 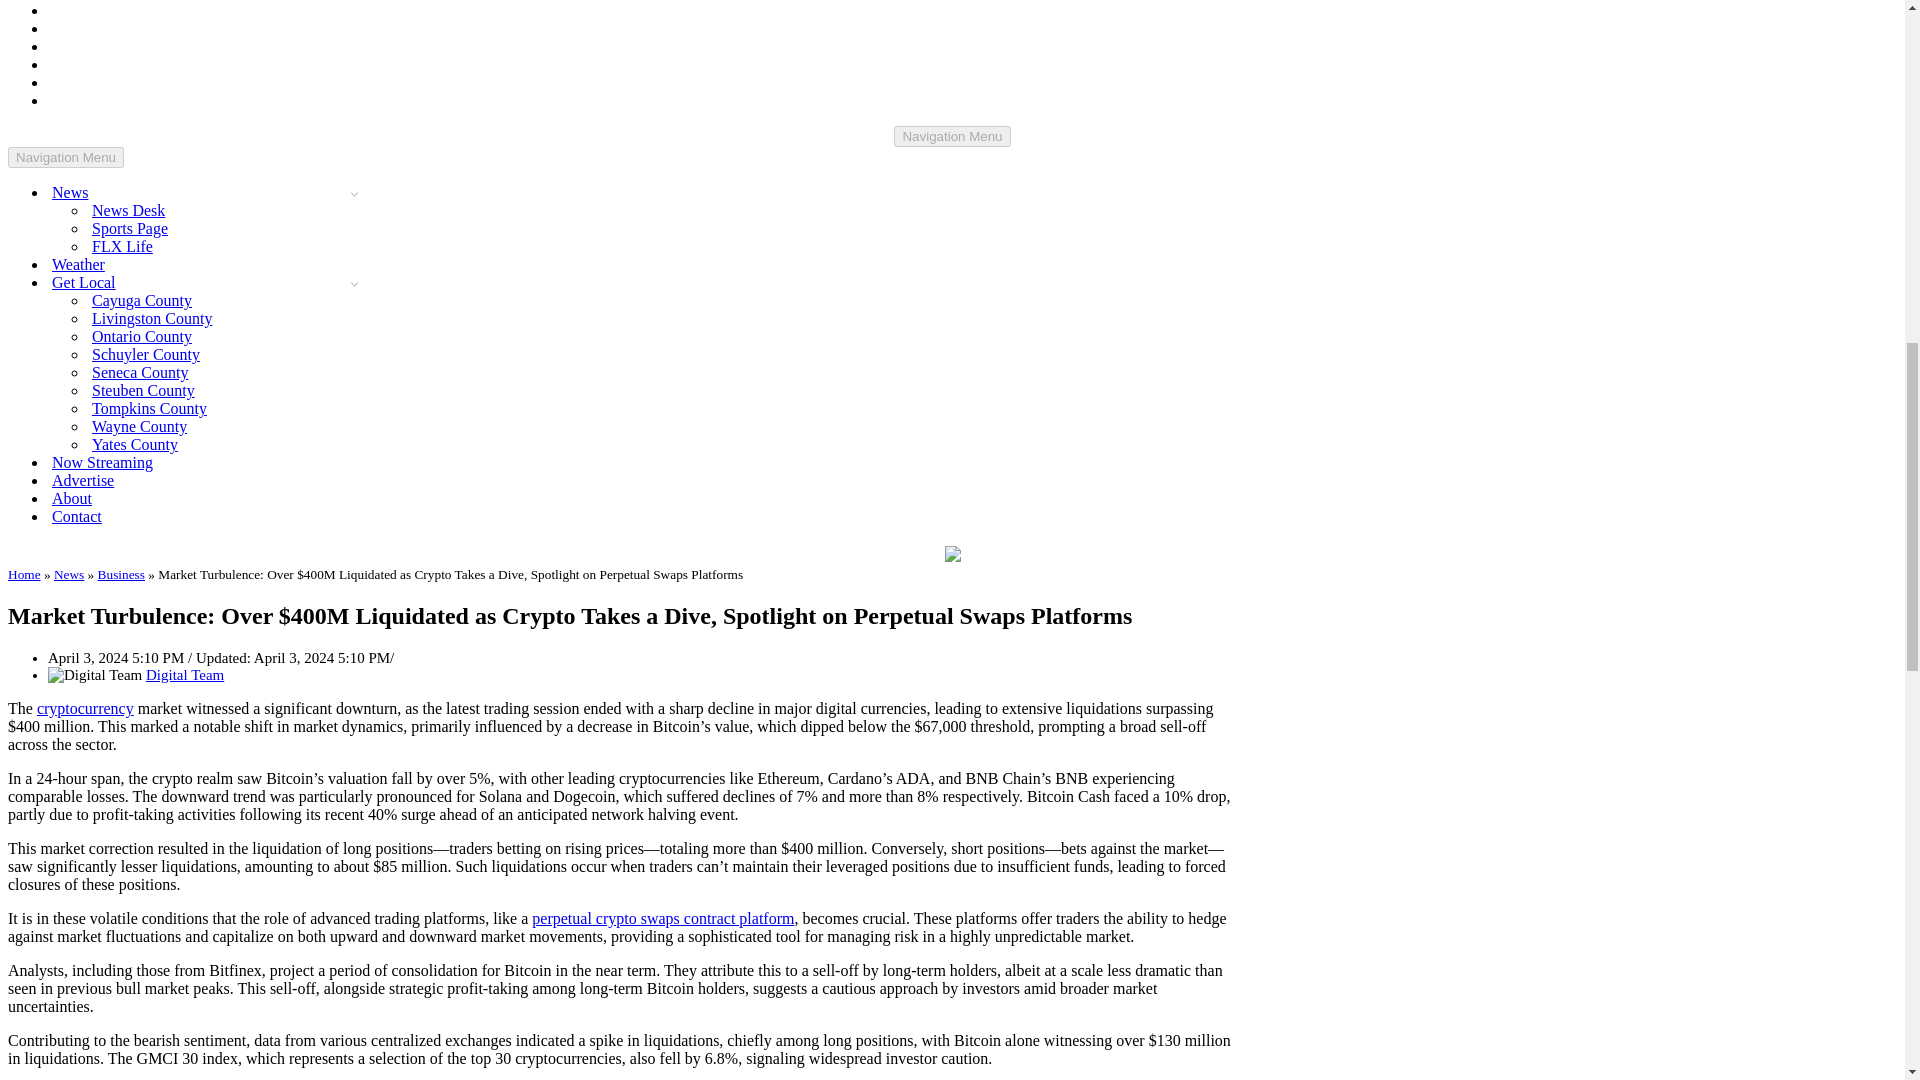 I want to click on Posts by Digital Team, so click(x=184, y=674).